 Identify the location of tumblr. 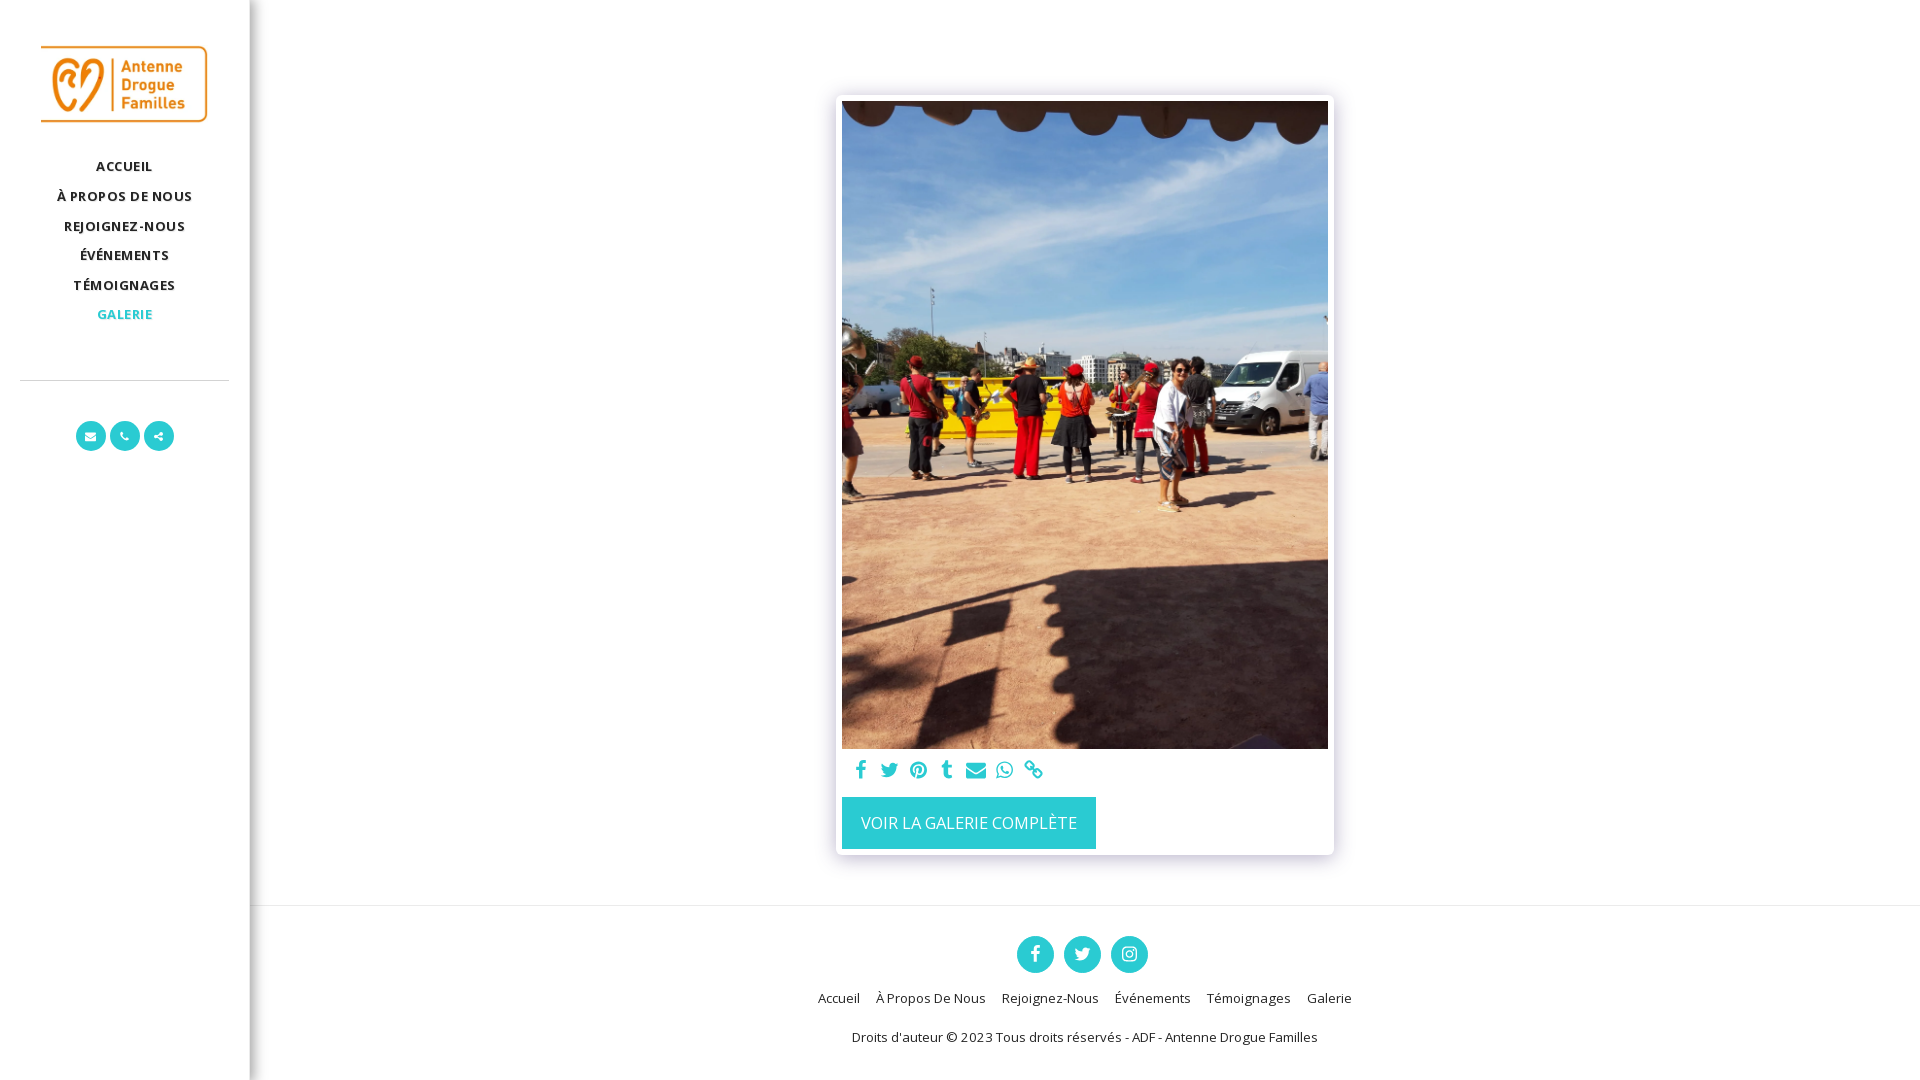
(948, 770).